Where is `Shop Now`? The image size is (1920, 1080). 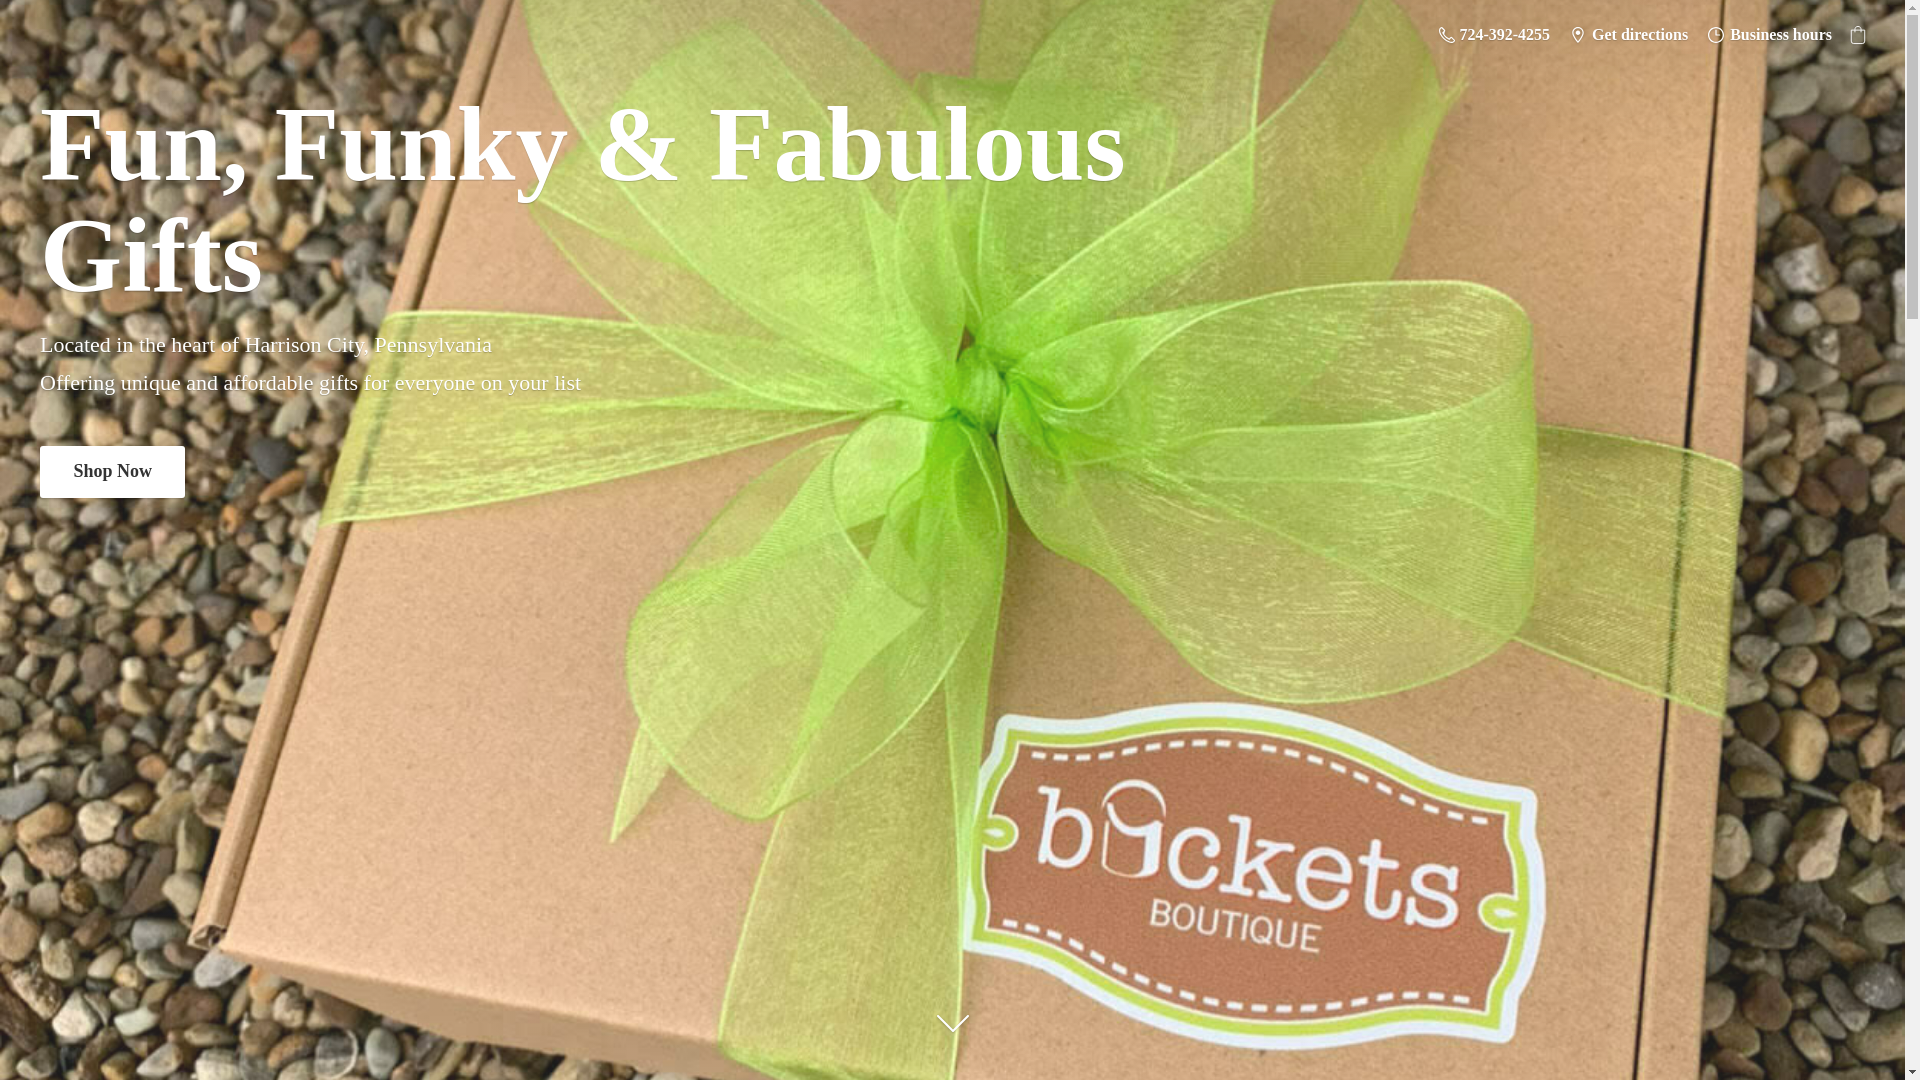 Shop Now is located at coordinates (112, 471).